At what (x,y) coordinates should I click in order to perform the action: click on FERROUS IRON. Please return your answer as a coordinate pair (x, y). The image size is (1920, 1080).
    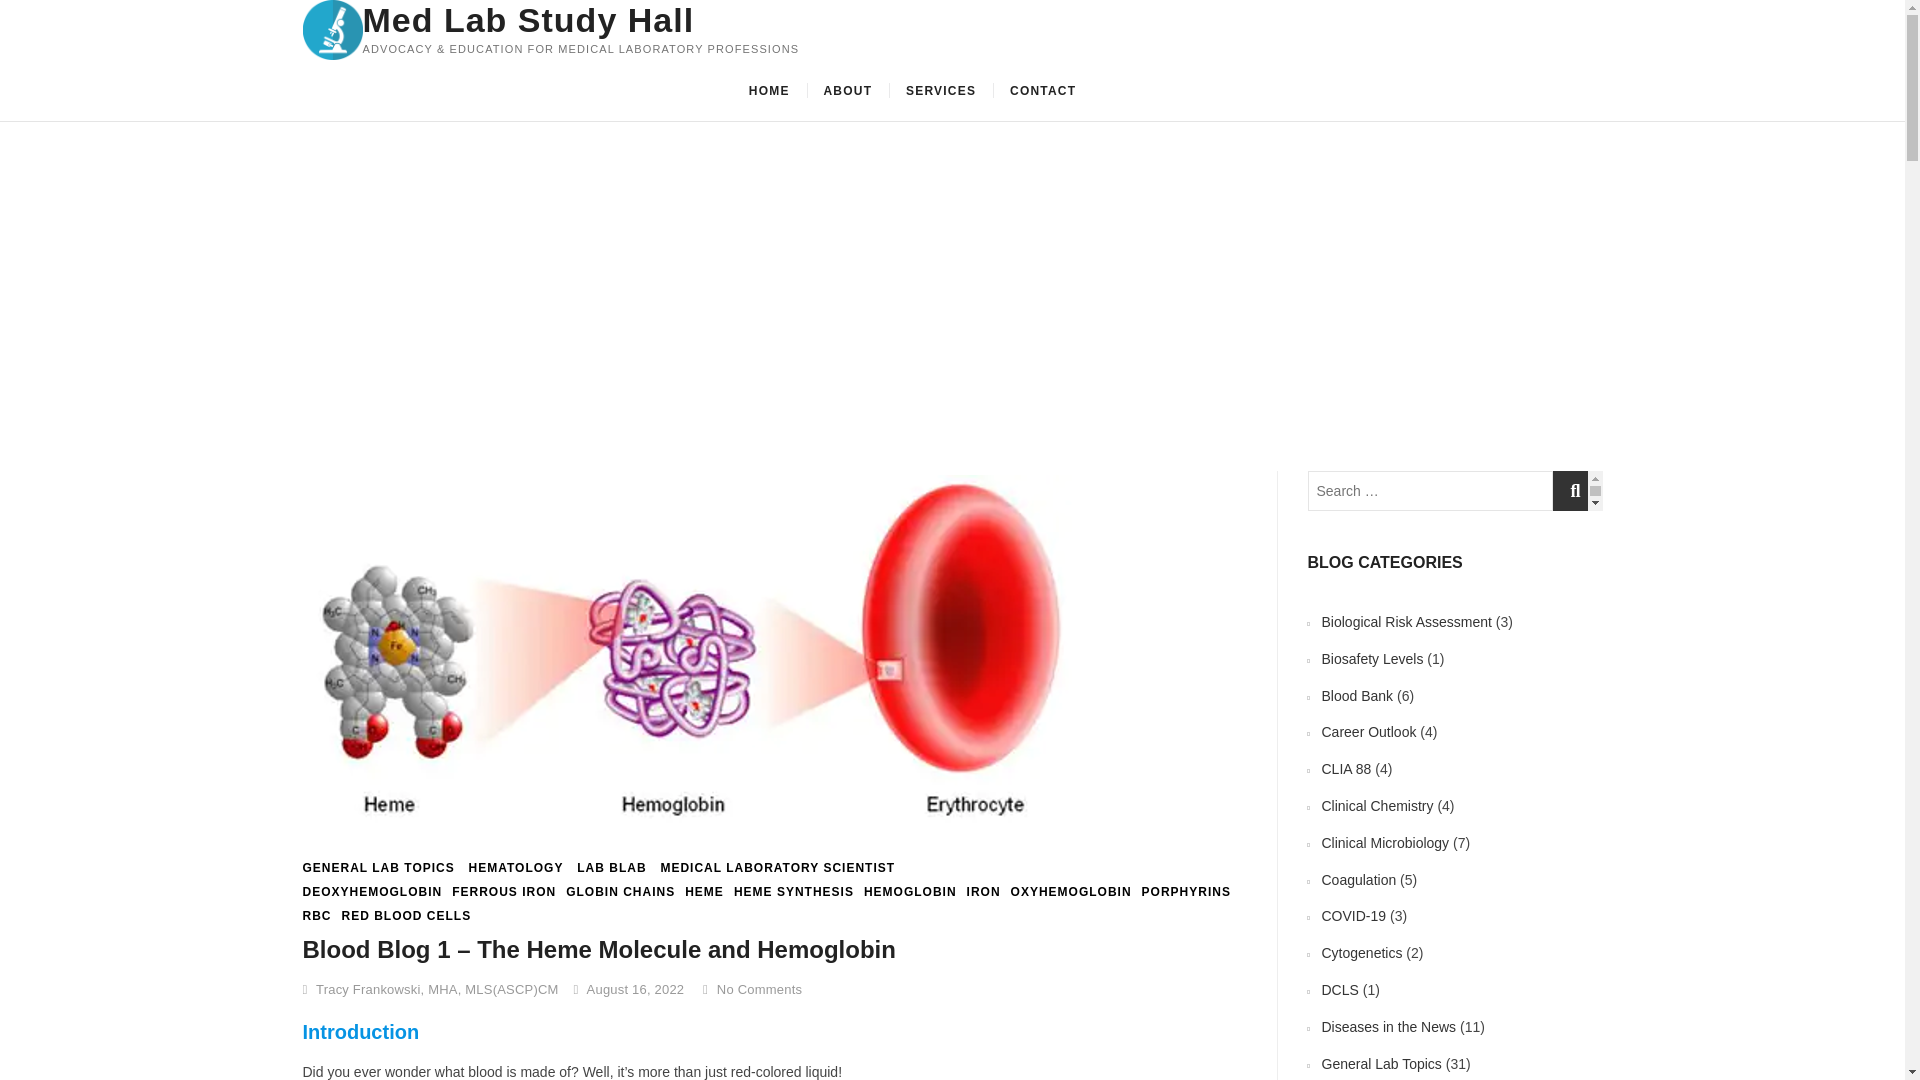
    Looking at the image, I should click on (504, 892).